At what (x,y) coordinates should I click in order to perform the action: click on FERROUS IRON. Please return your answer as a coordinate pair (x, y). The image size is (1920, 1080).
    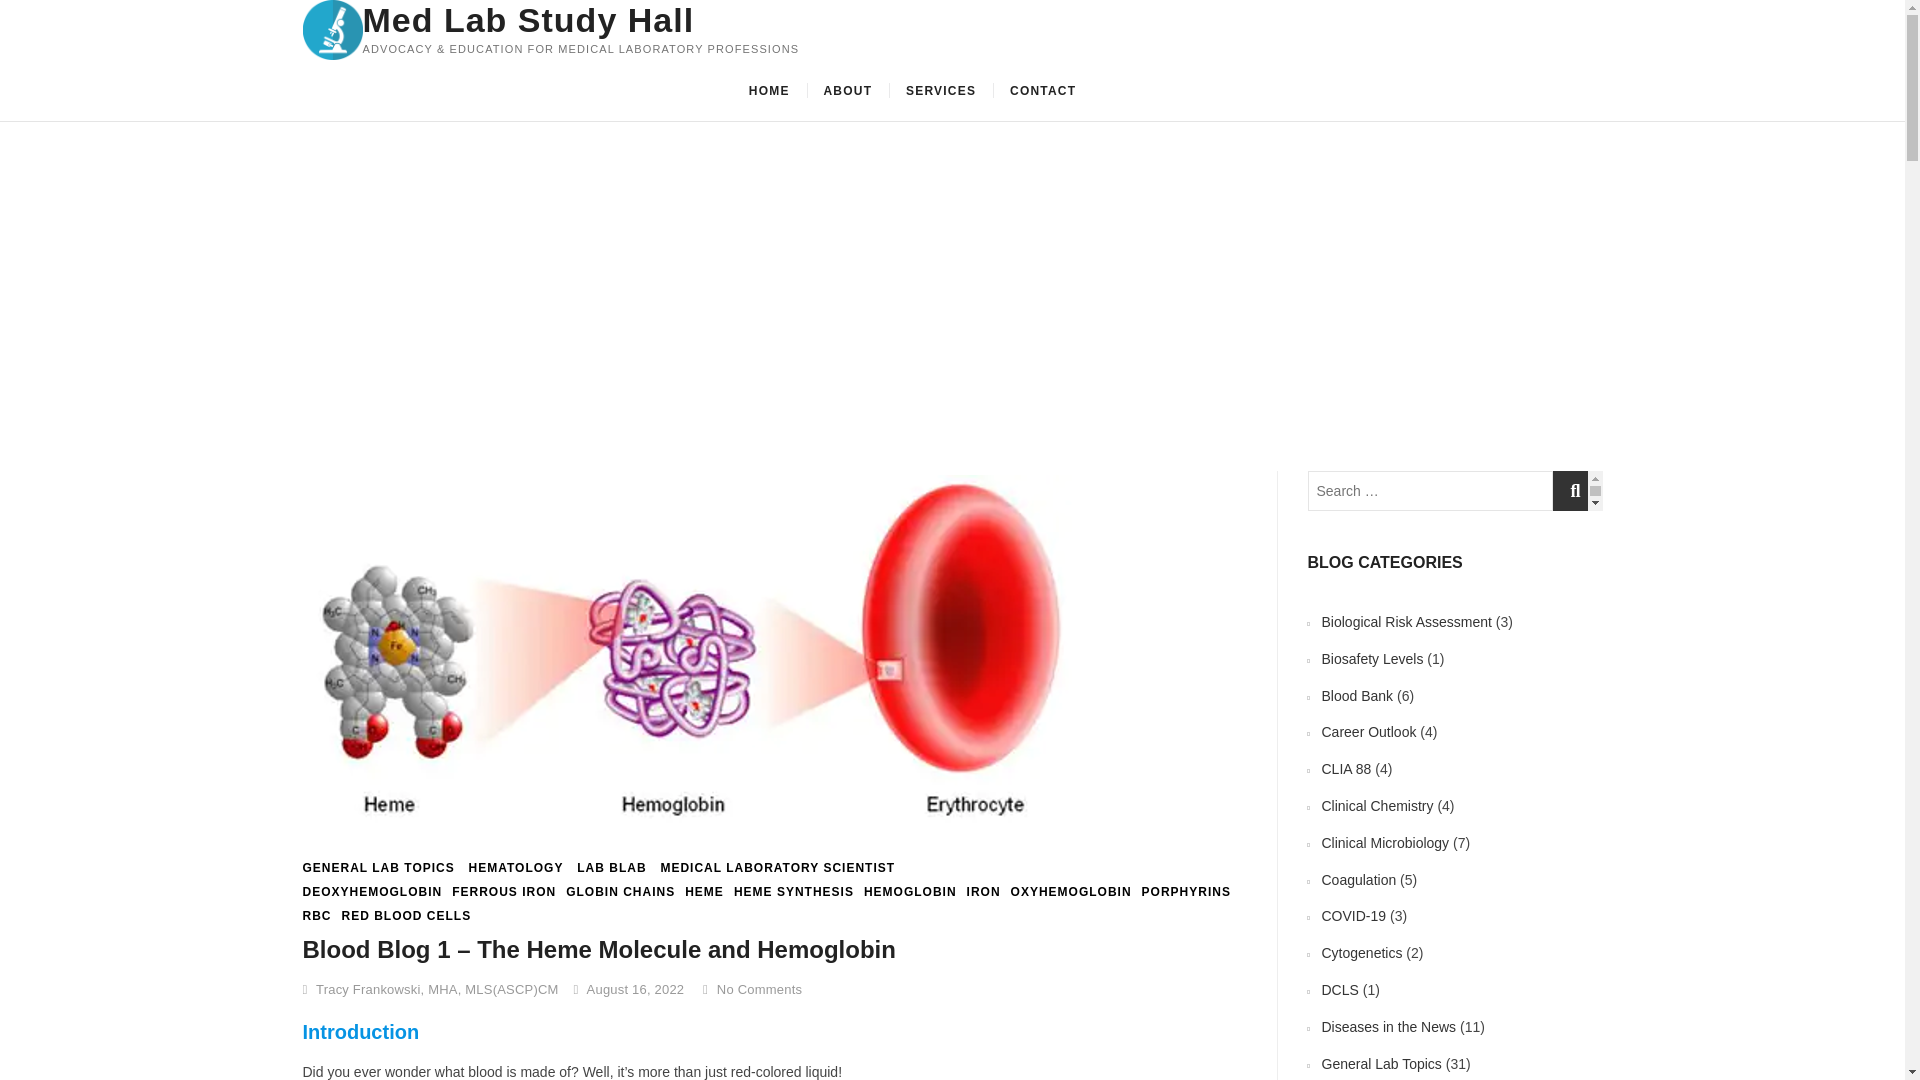
    Looking at the image, I should click on (504, 892).